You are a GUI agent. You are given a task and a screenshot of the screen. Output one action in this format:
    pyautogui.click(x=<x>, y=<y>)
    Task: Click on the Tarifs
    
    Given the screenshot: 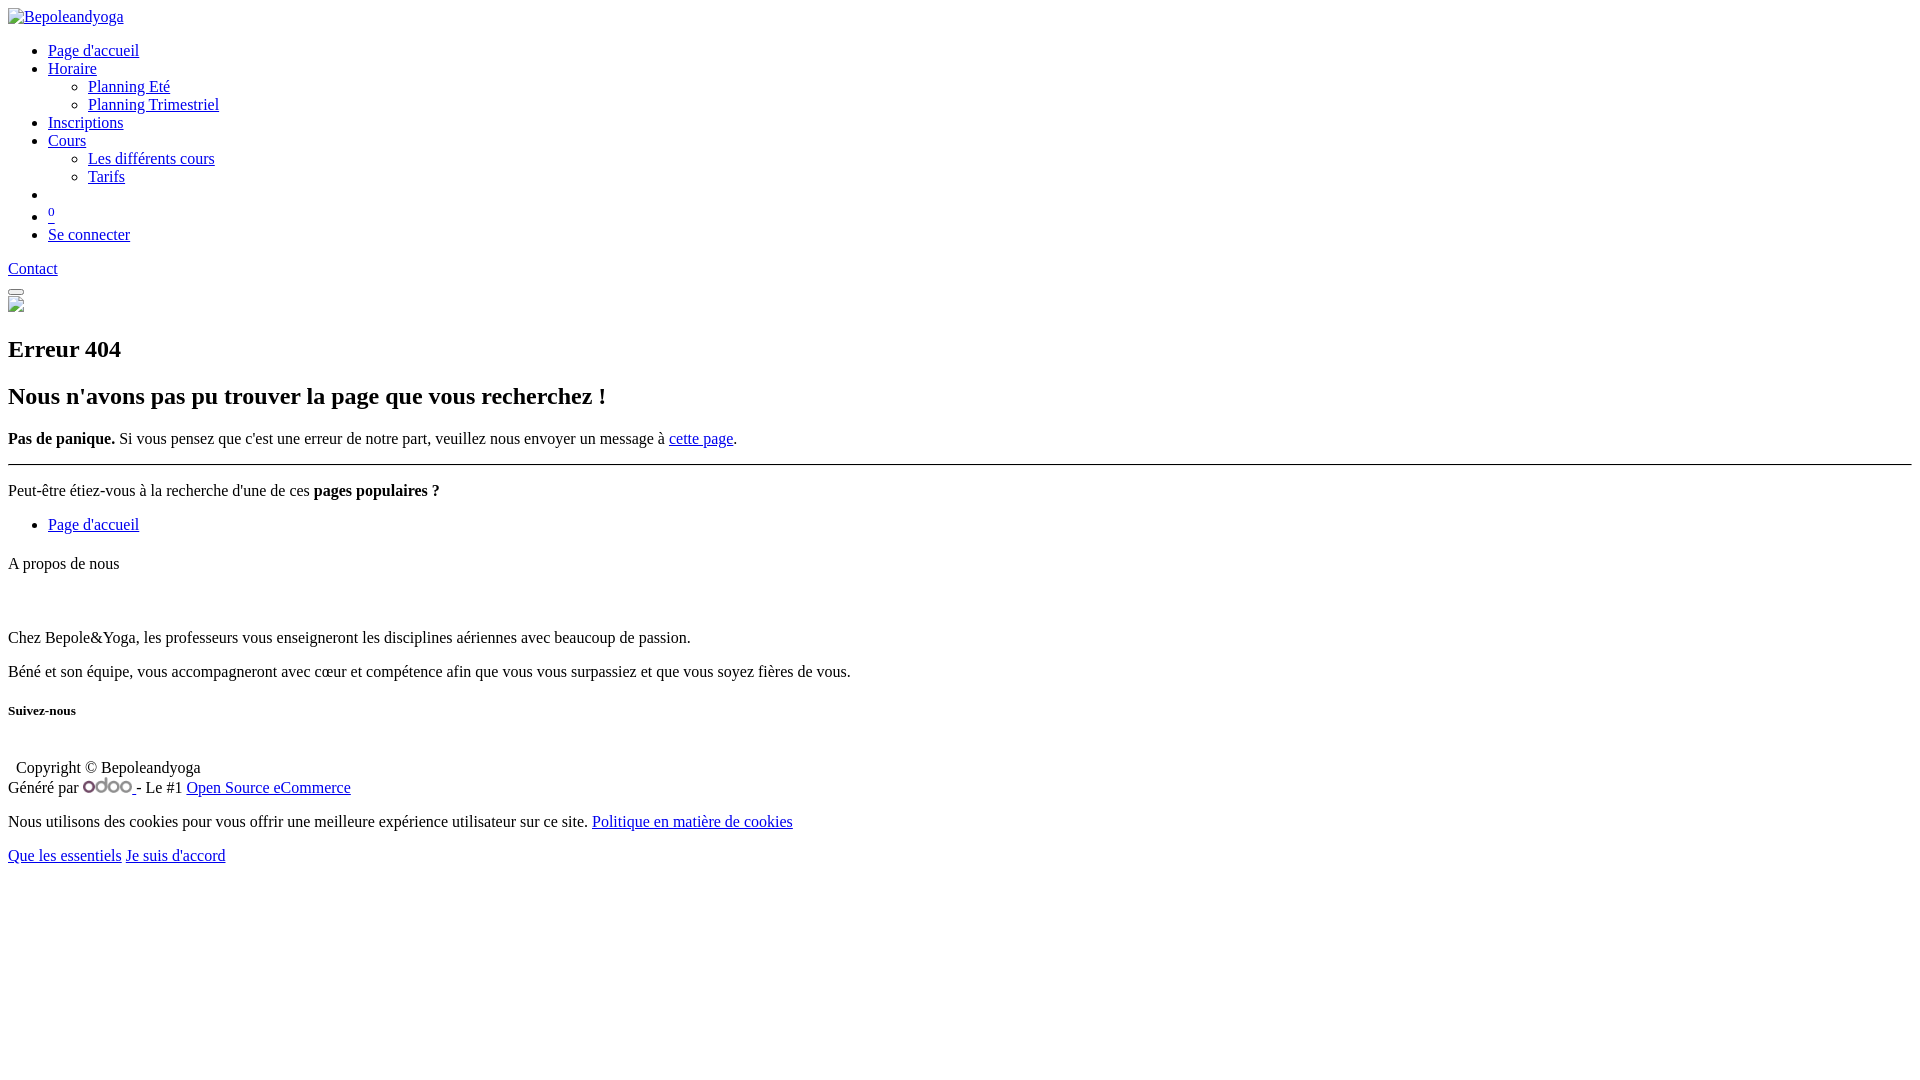 What is the action you would take?
    pyautogui.click(x=106, y=176)
    